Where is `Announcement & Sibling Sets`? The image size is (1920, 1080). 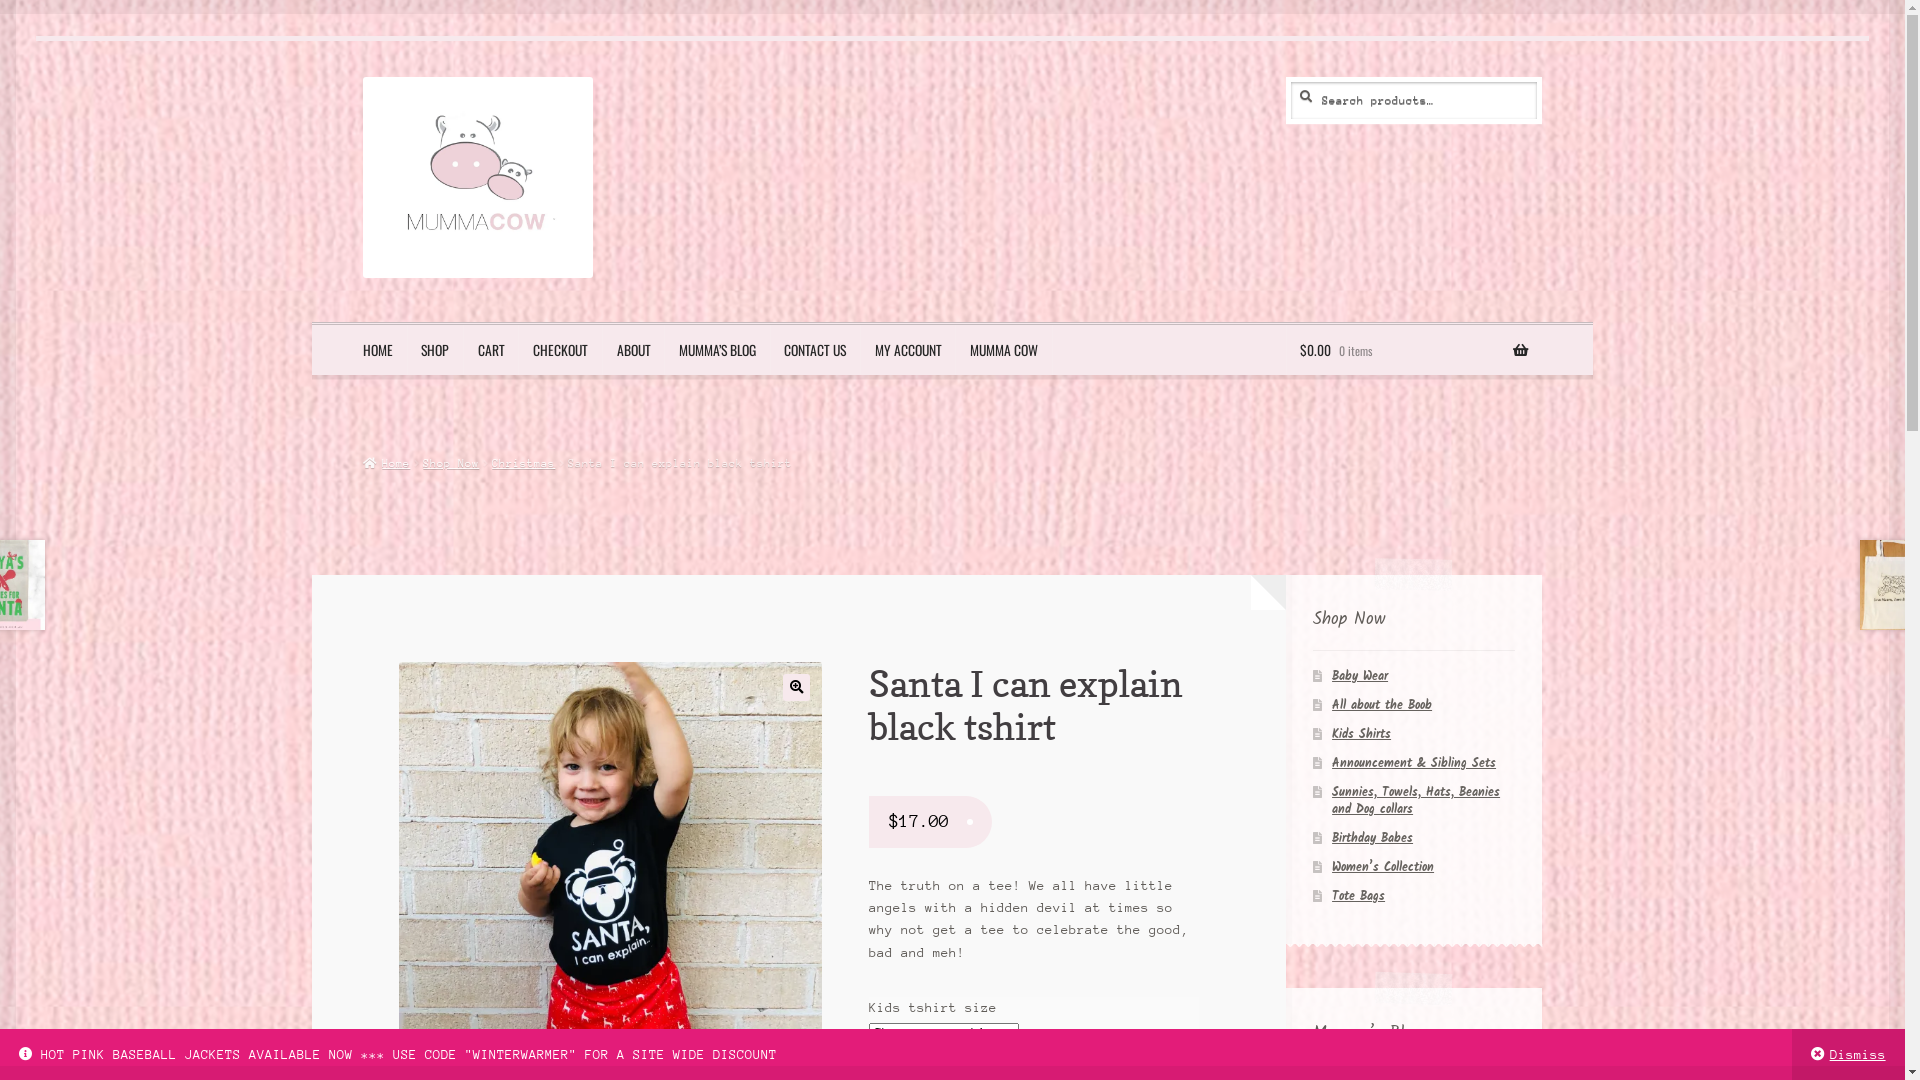
Announcement & Sibling Sets is located at coordinates (1414, 764).